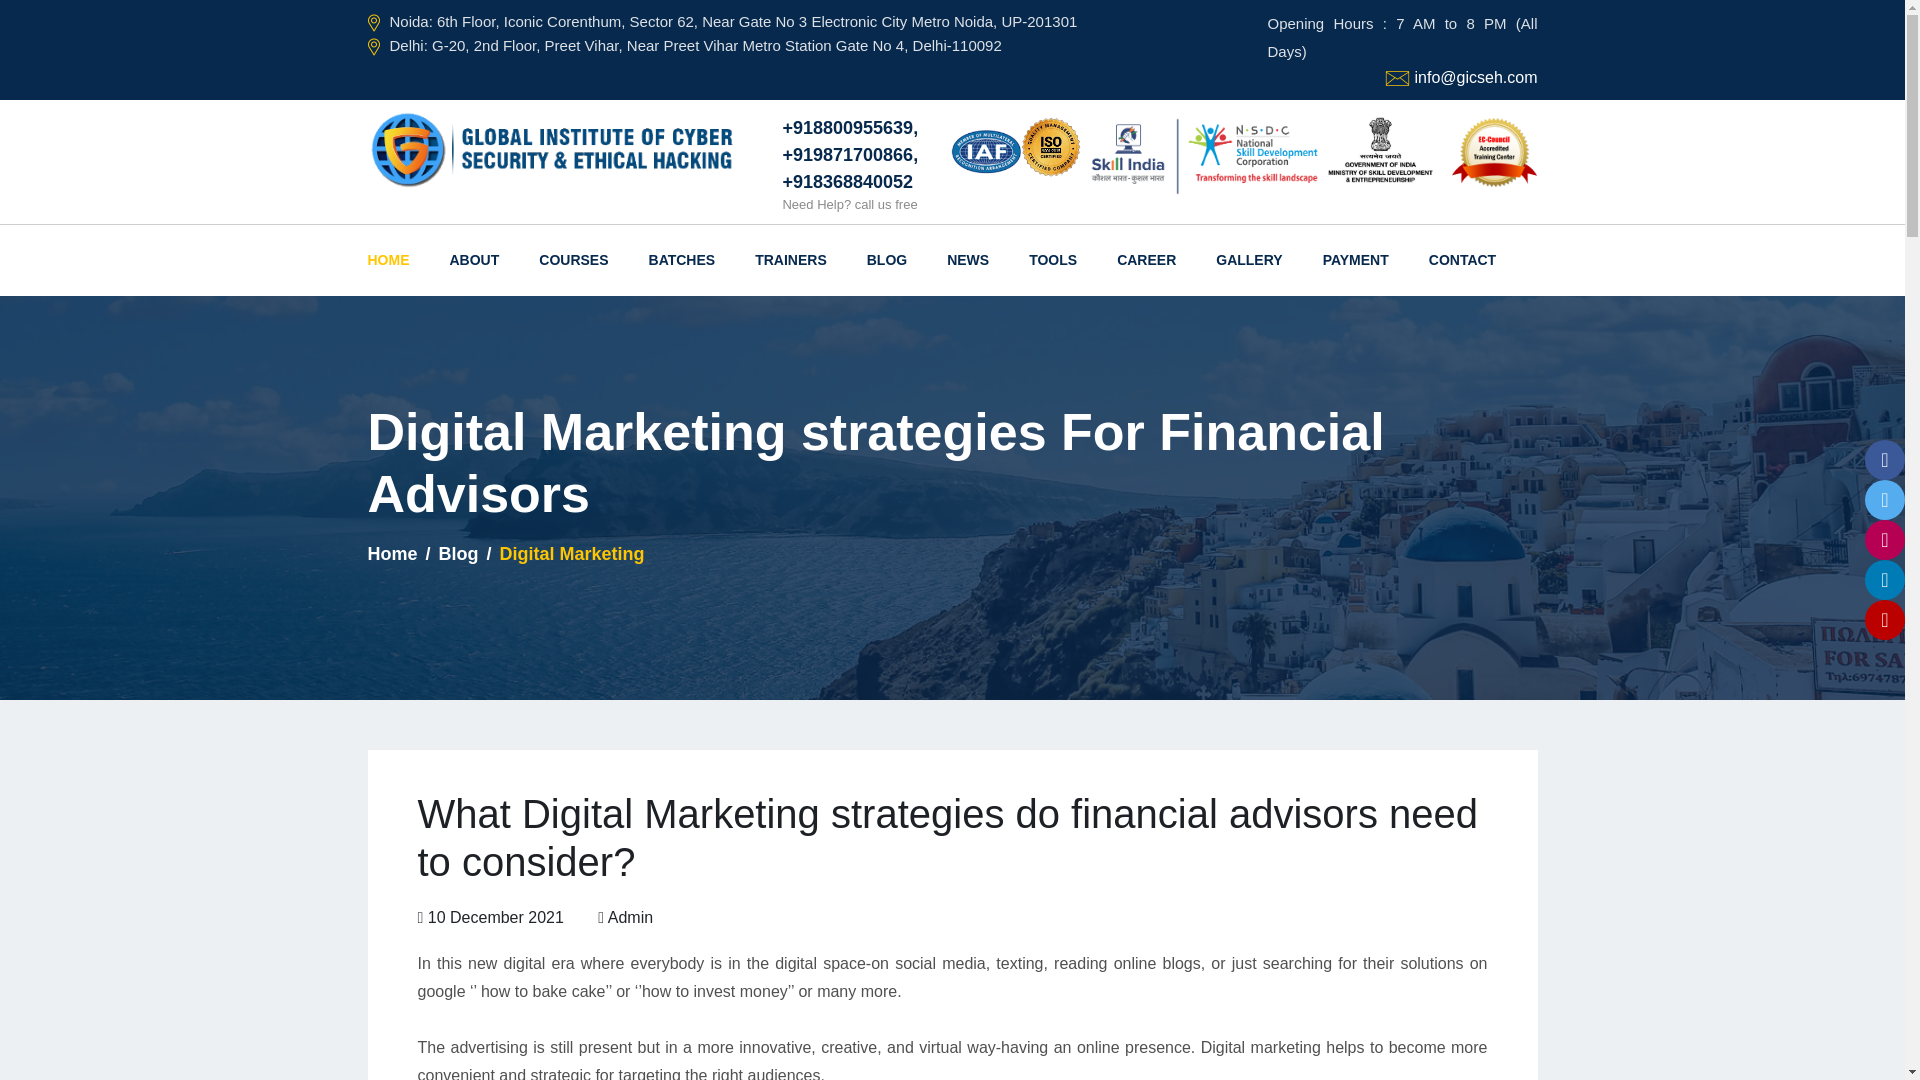  What do you see at coordinates (574, 260) in the screenshot?
I see `COURSES` at bounding box center [574, 260].